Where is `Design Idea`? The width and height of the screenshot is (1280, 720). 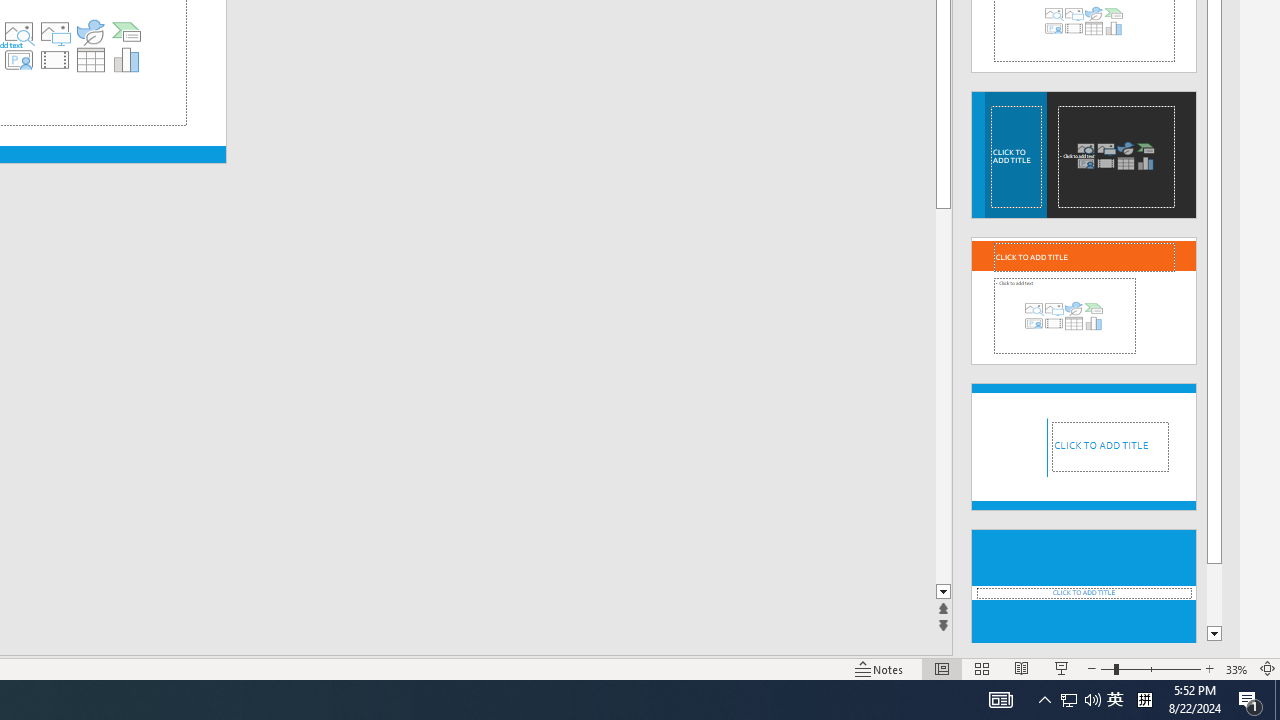 Design Idea is located at coordinates (1084, 587).